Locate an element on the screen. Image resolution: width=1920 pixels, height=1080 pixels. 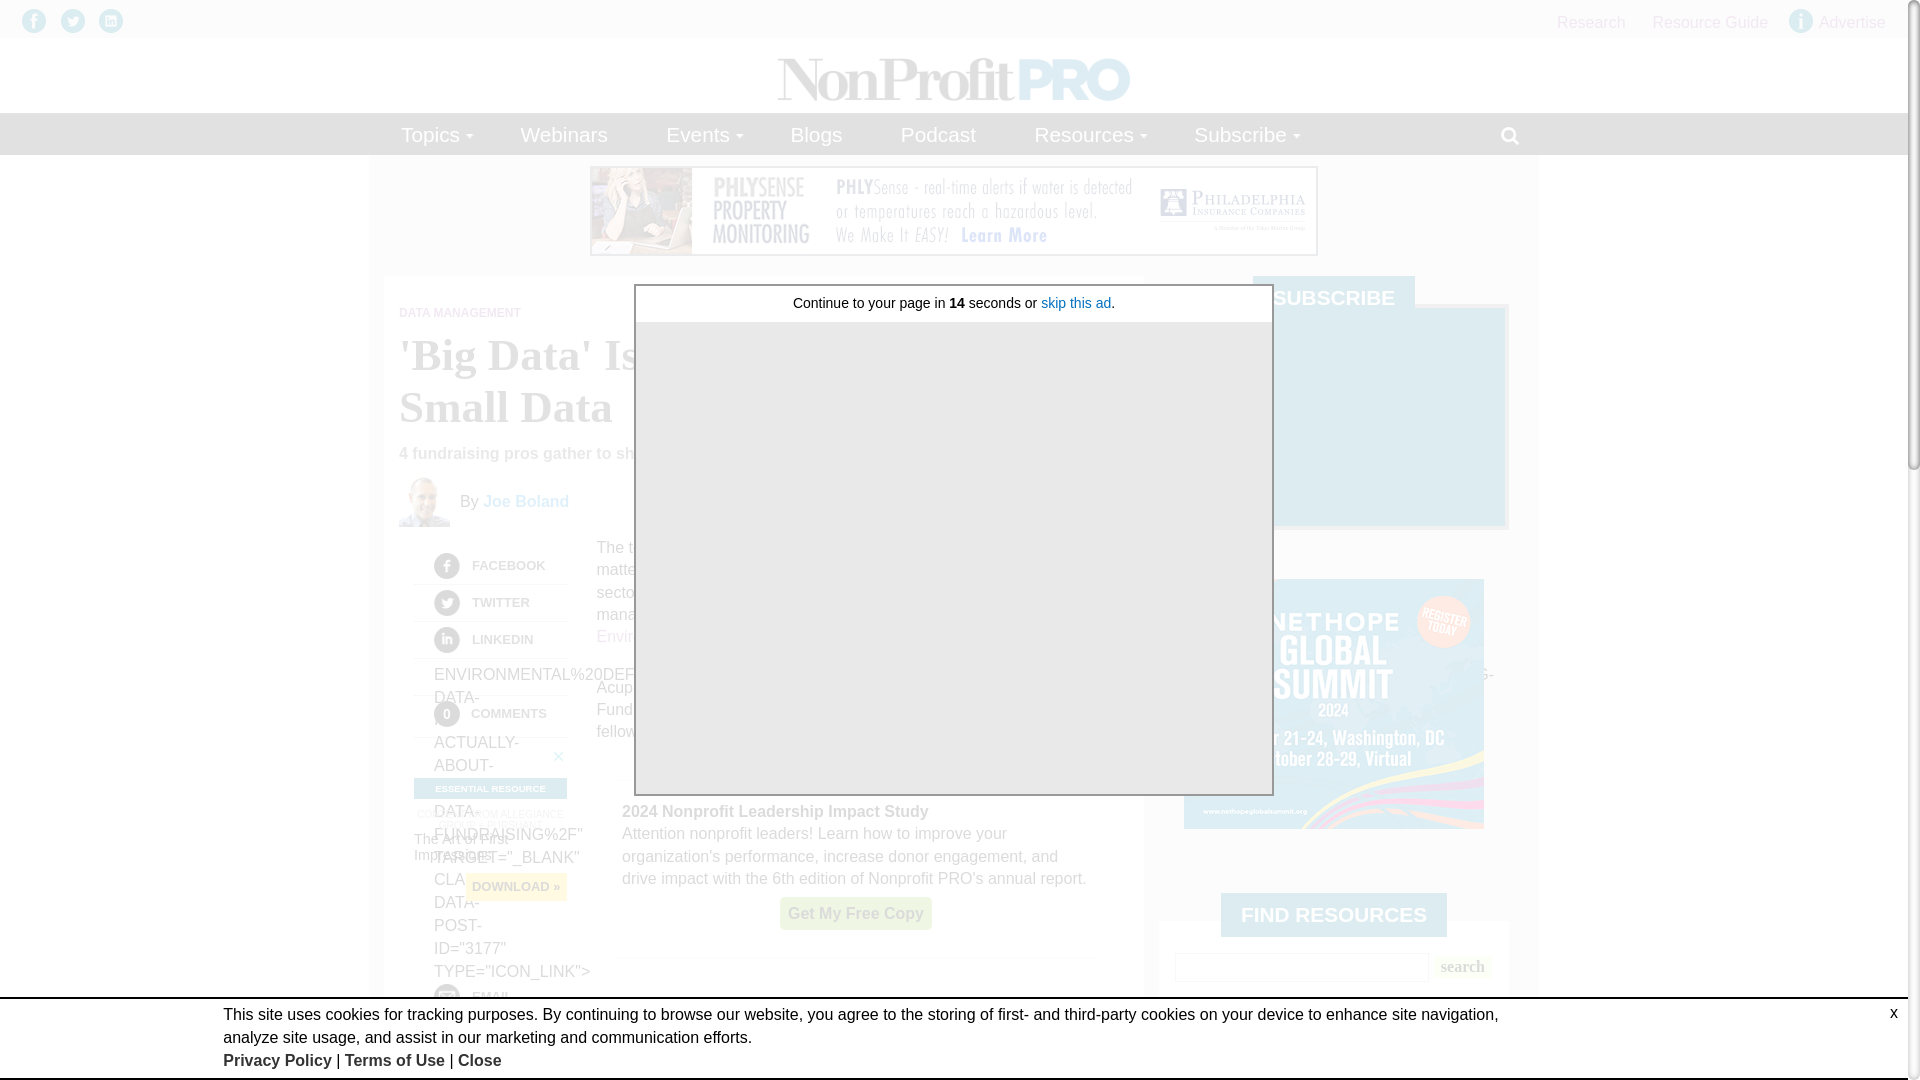
Topics is located at coordinates (432, 134).